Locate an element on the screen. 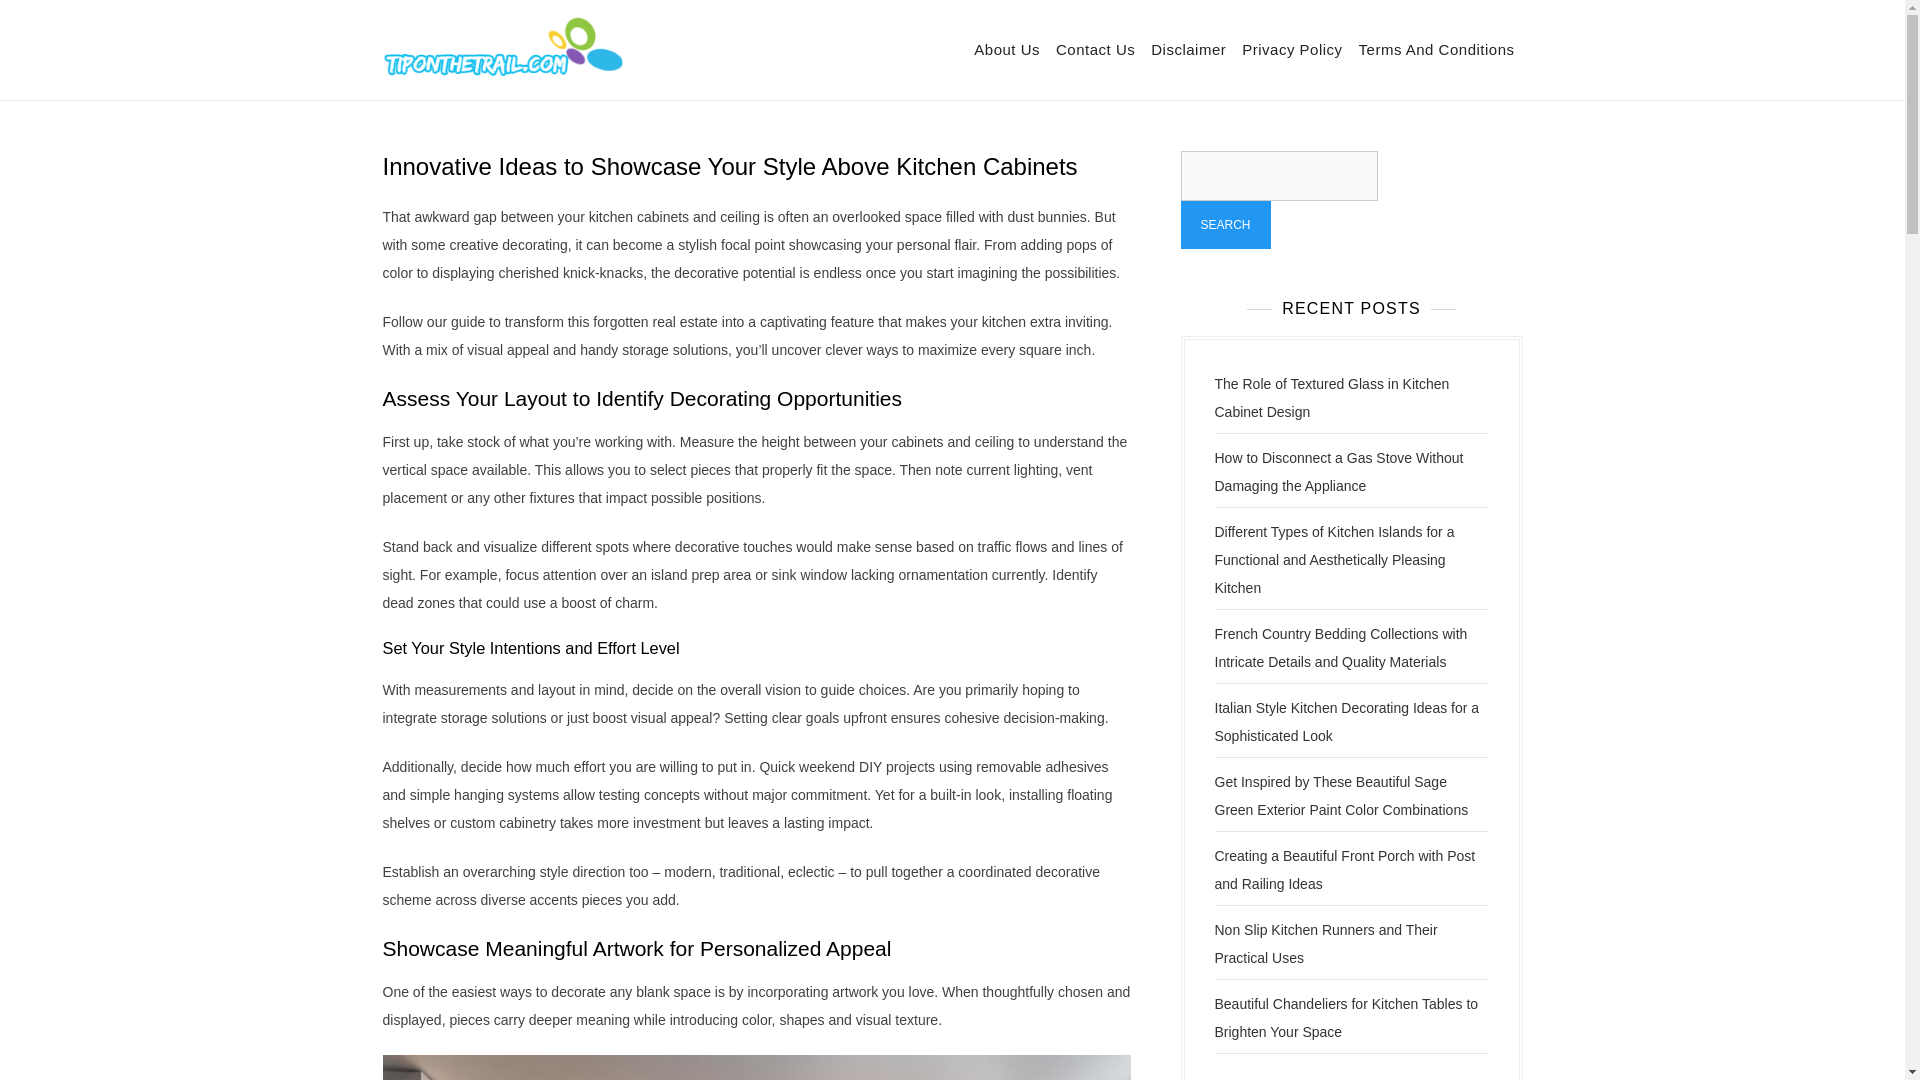  Privacy Policy is located at coordinates (1292, 50).